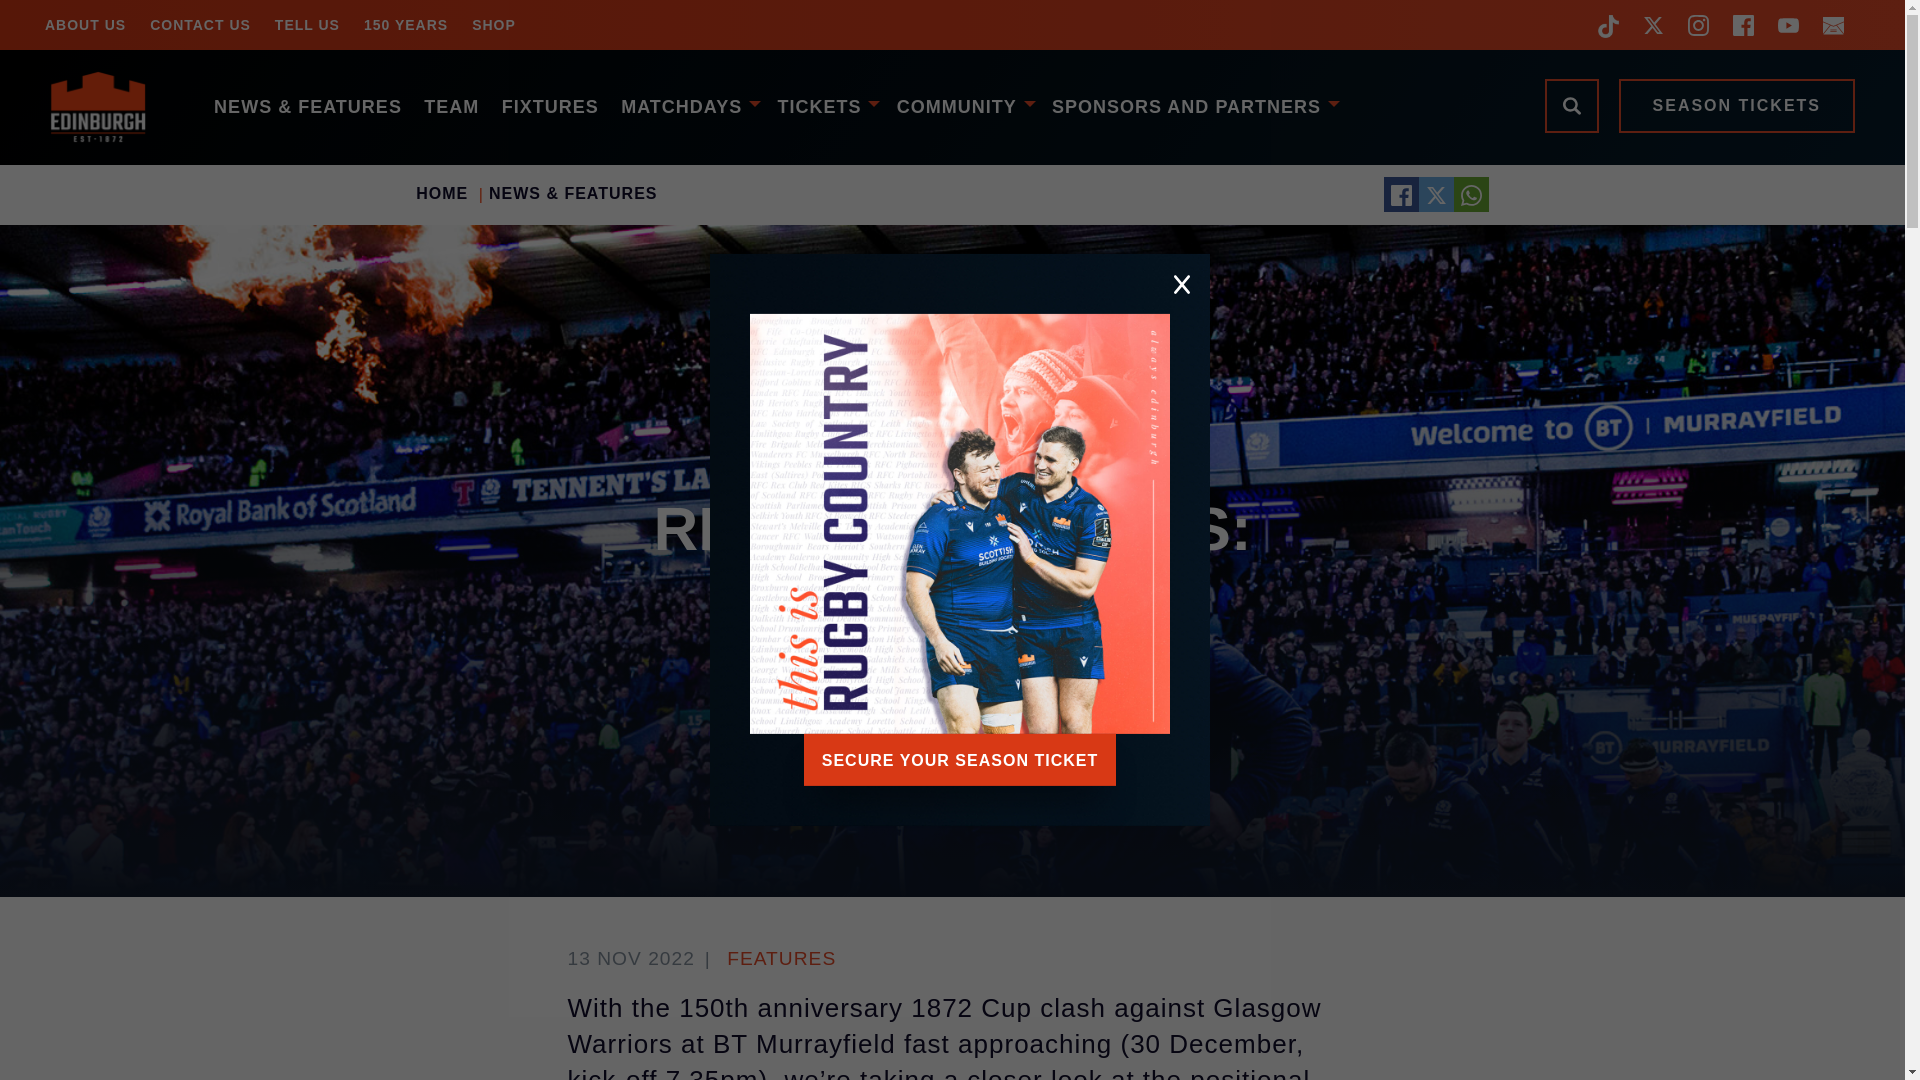 The height and width of the screenshot is (1080, 1920). What do you see at coordinates (307, 24) in the screenshot?
I see `TELL US` at bounding box center [307, 24].